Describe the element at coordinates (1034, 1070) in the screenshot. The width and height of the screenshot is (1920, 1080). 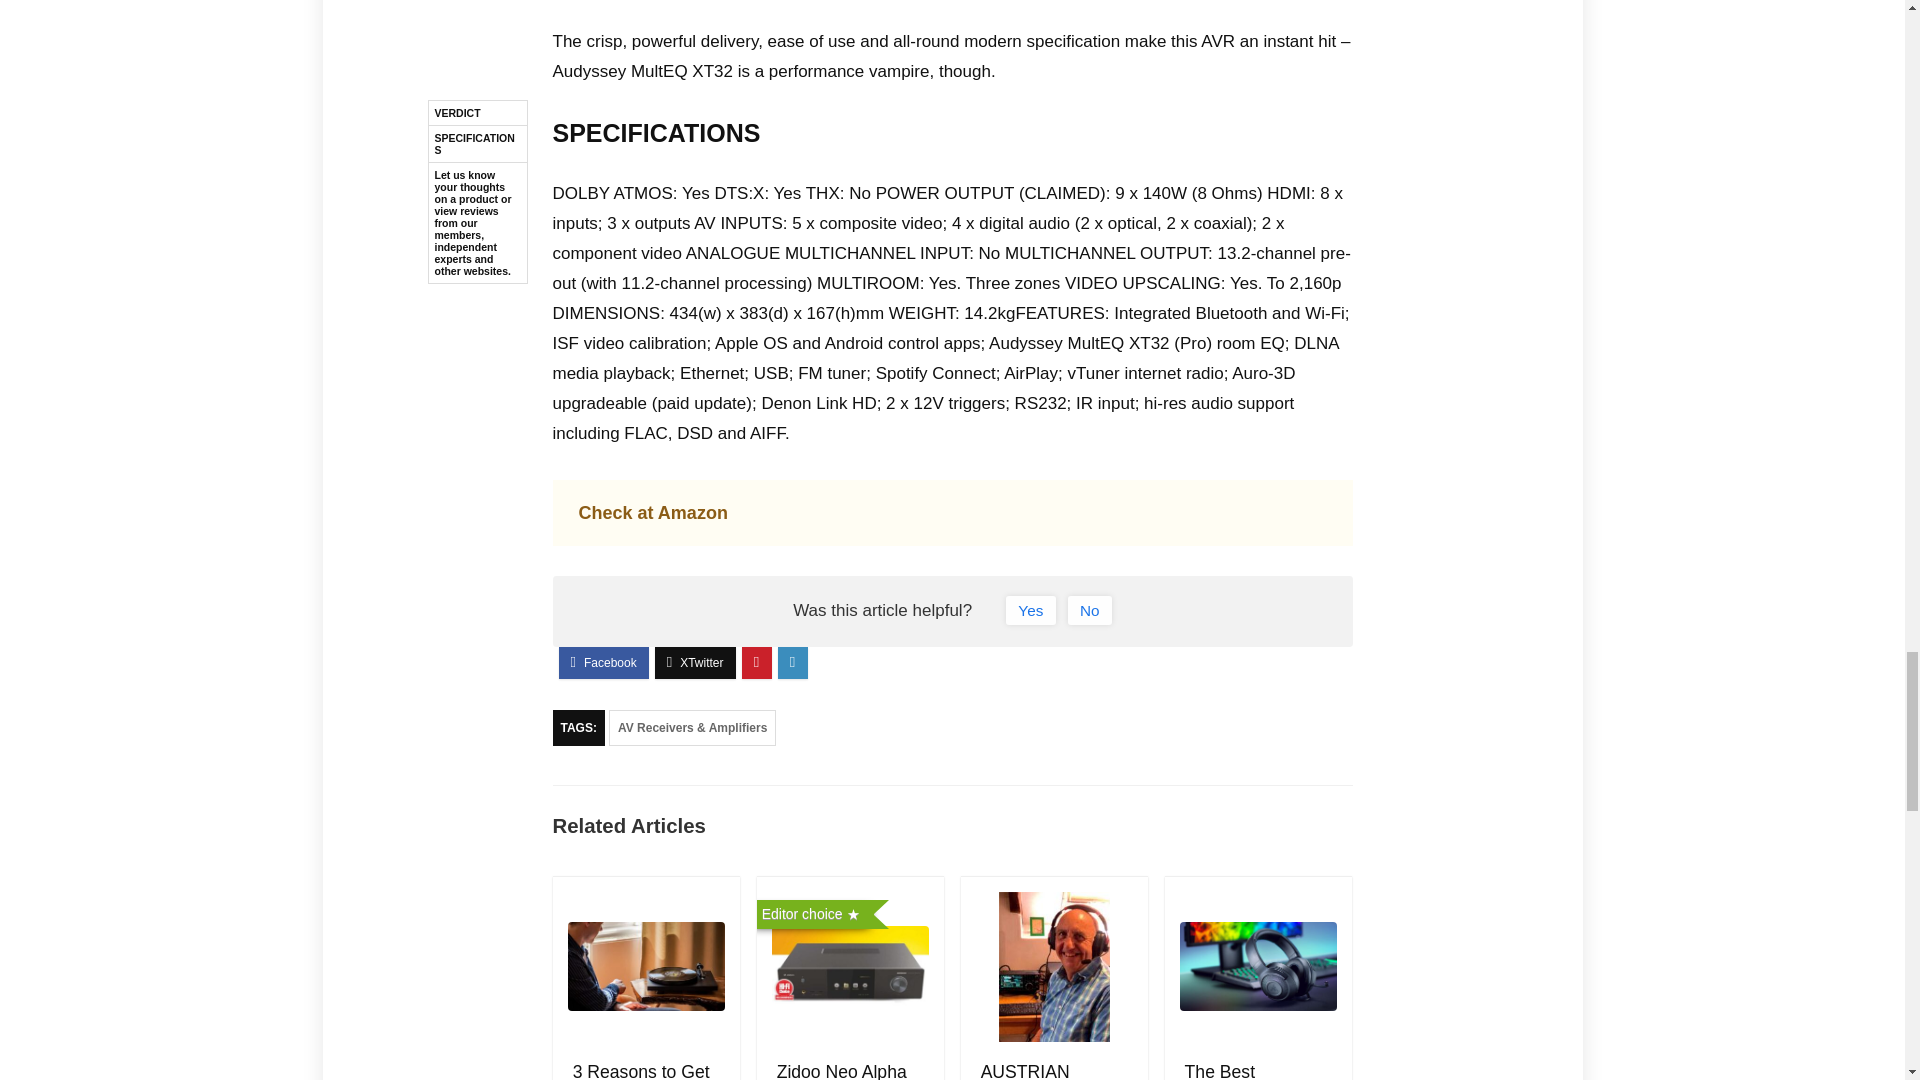
I see `AUSTRIAN AUDIO PG16 Review` at that location.